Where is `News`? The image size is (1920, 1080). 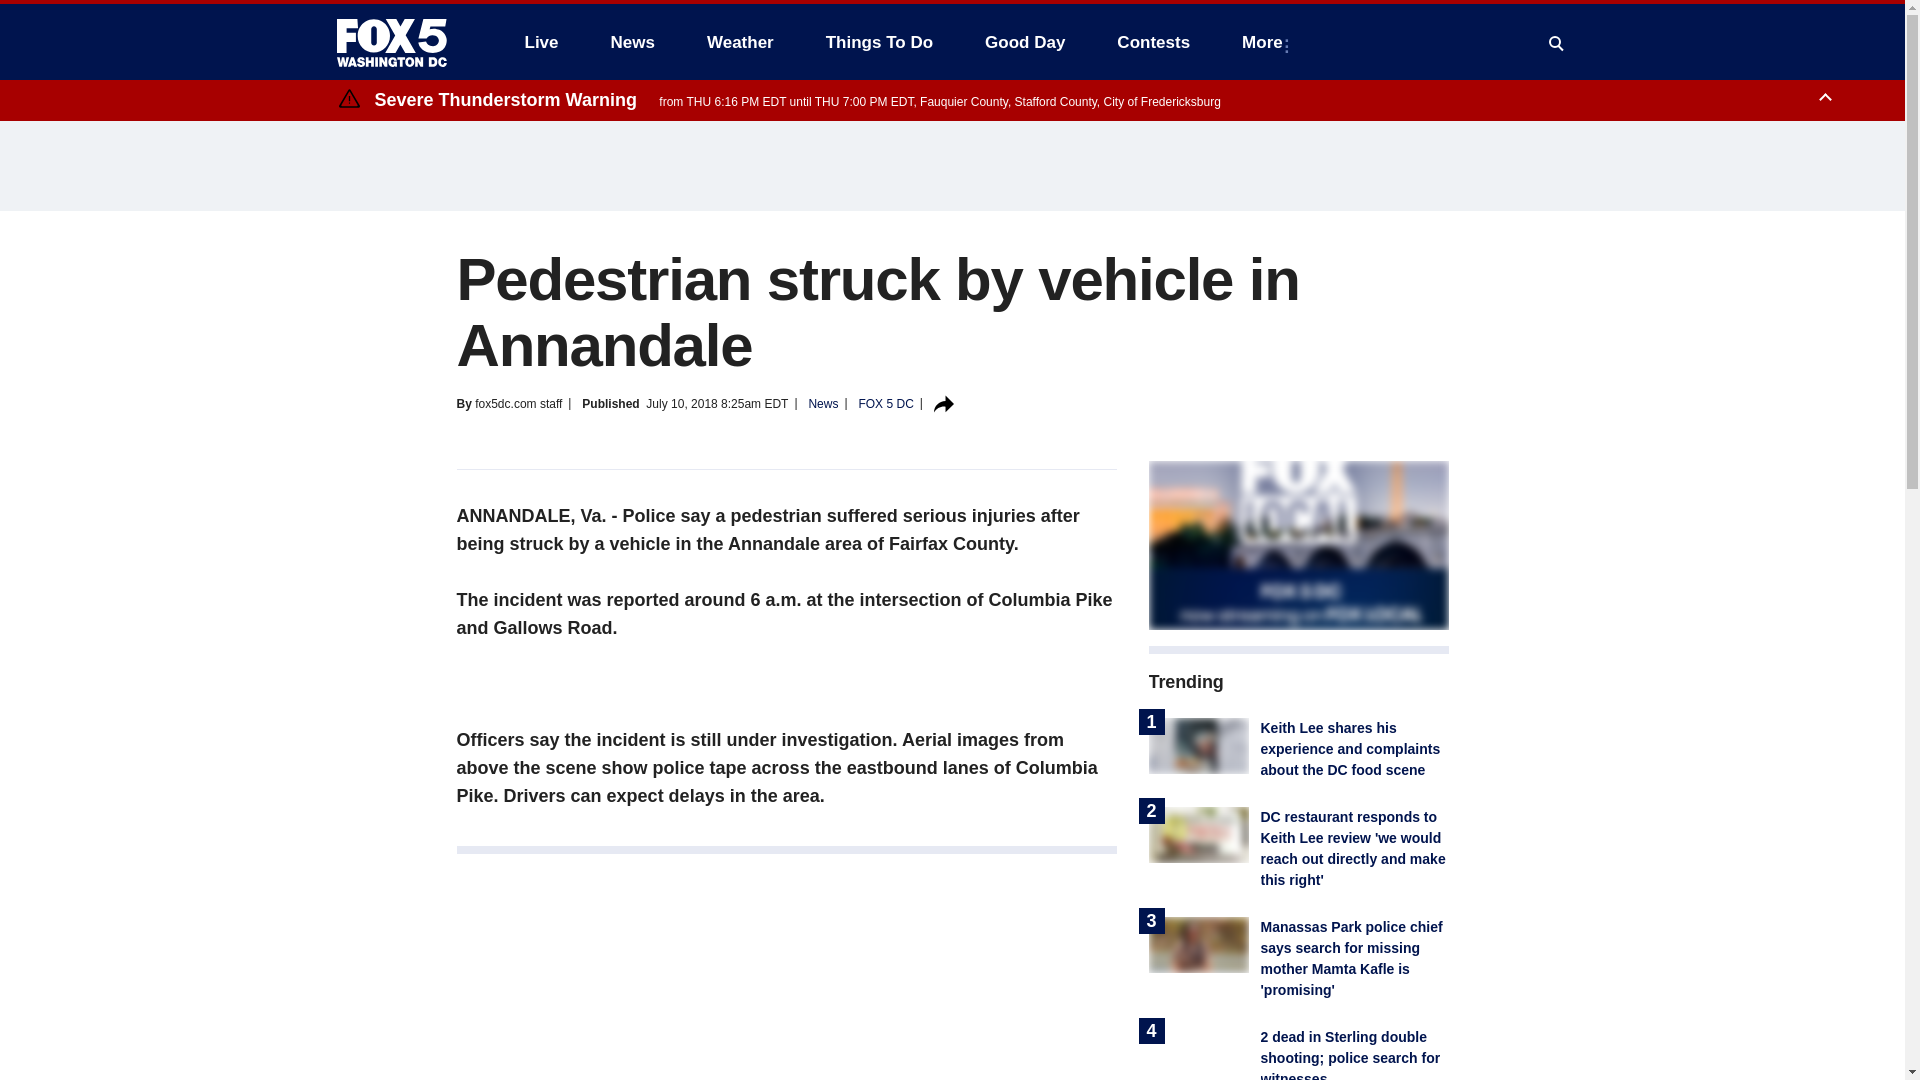 News is located at coordinates (632, 42).